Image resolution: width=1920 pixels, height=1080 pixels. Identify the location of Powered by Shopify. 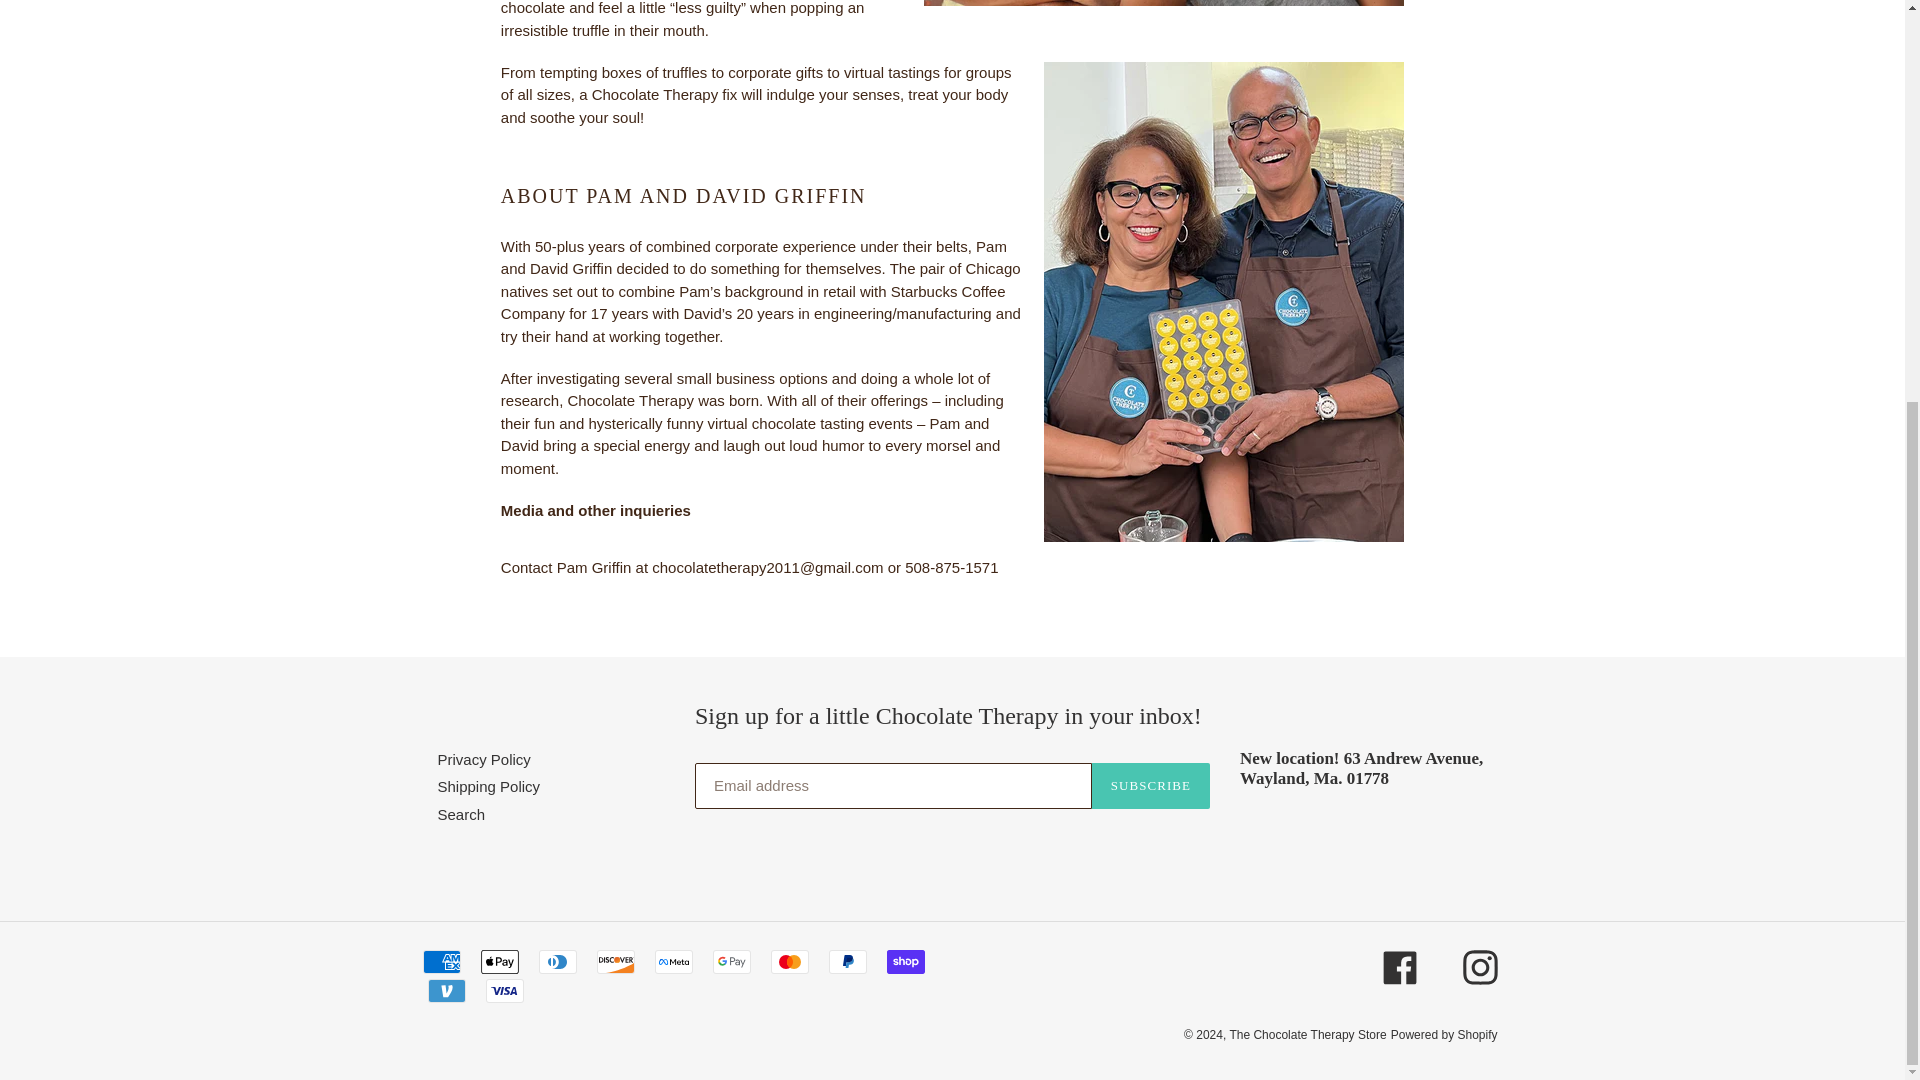
(1444, 1035).